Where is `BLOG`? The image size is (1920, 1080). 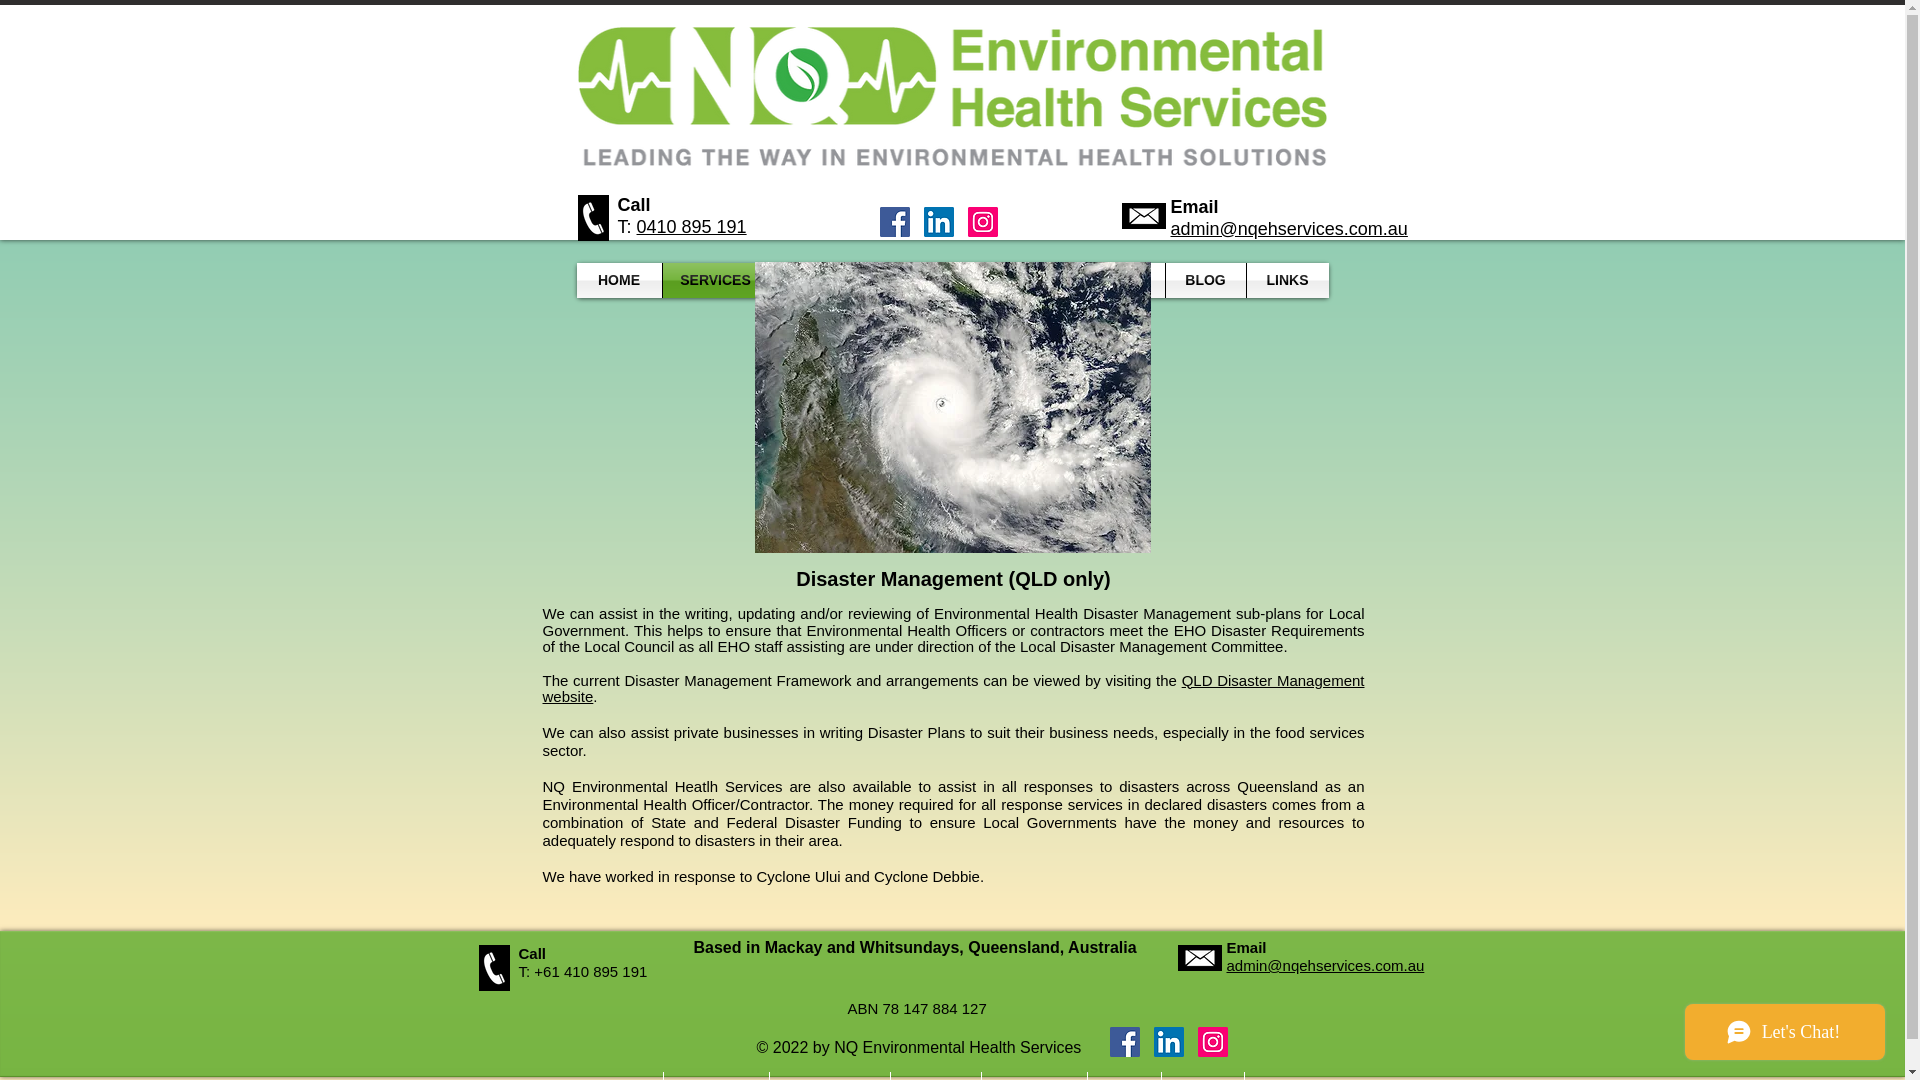 BLOG is located at coordinates (1206, 280).